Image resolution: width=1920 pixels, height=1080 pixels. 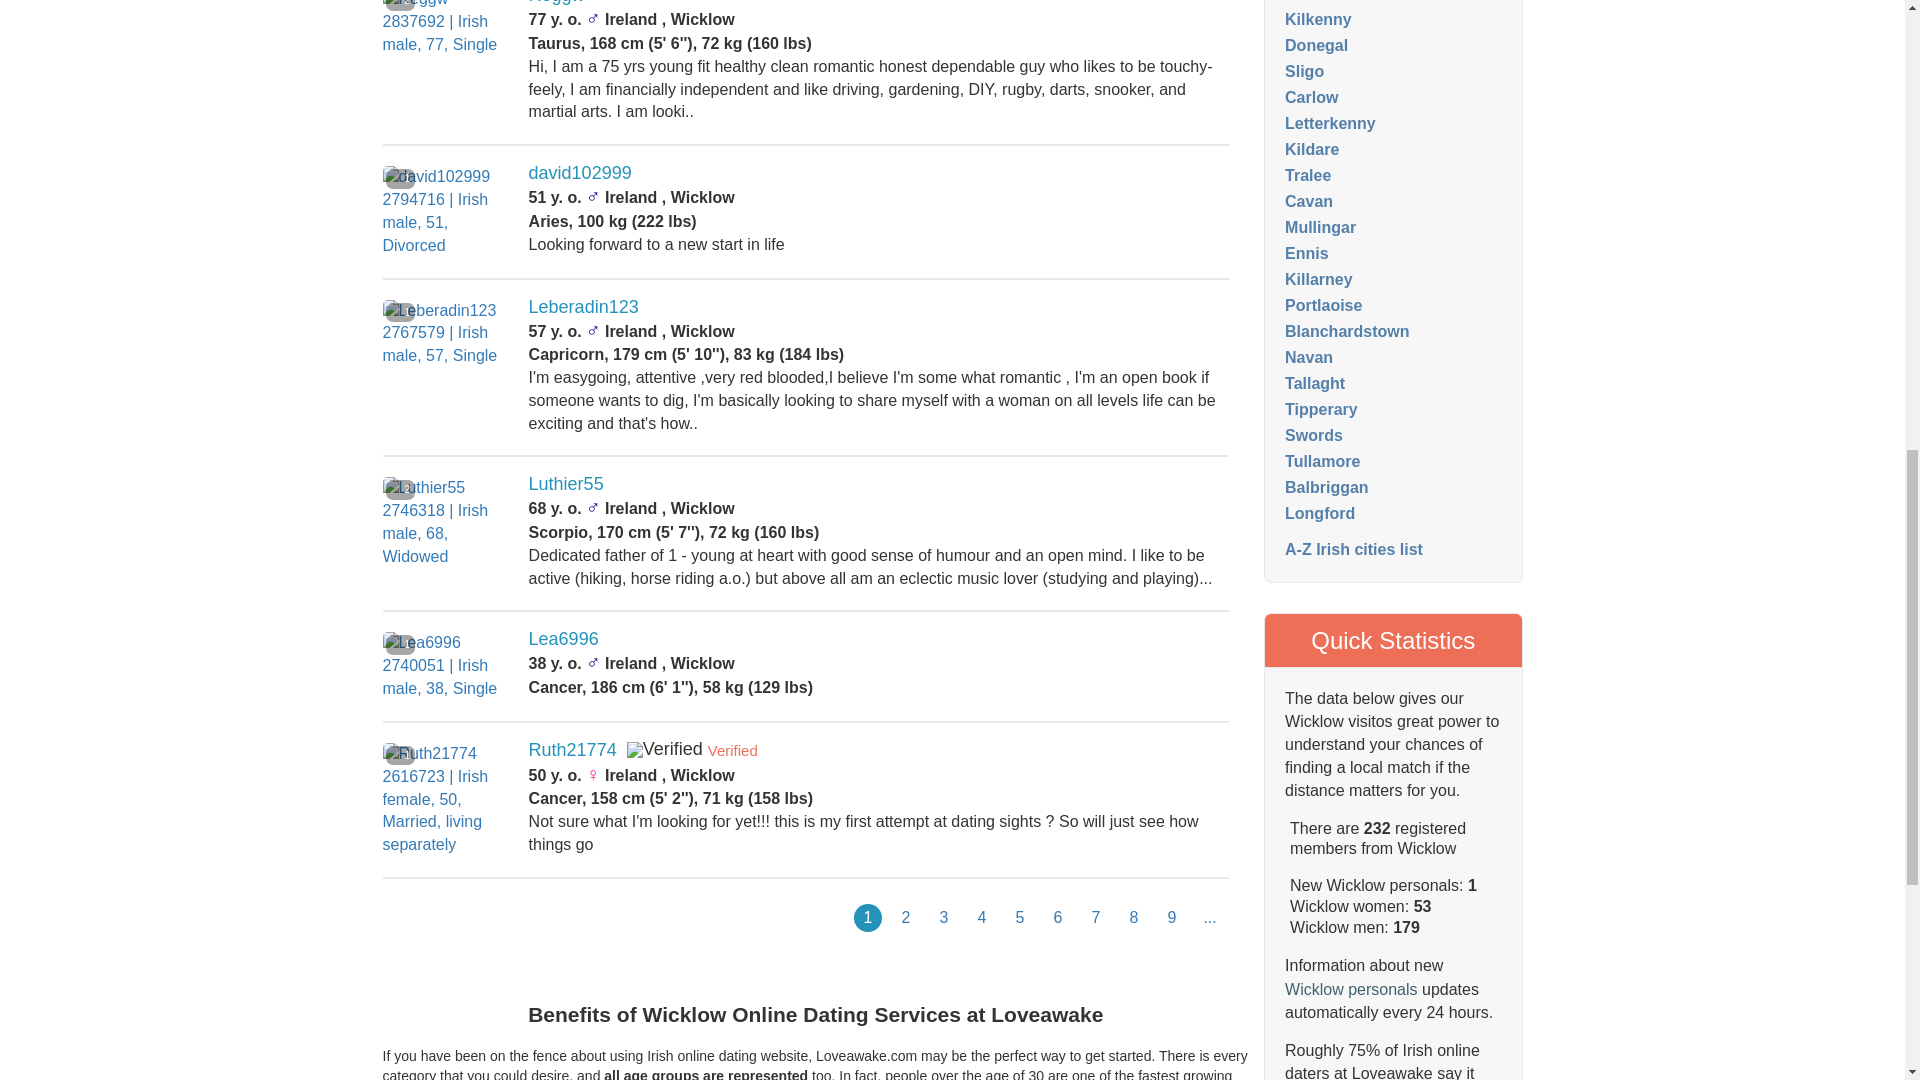 What do you see at coordinates (580, 172) in the screenshot?
I see `david102999` at bounding box center [580, 172].